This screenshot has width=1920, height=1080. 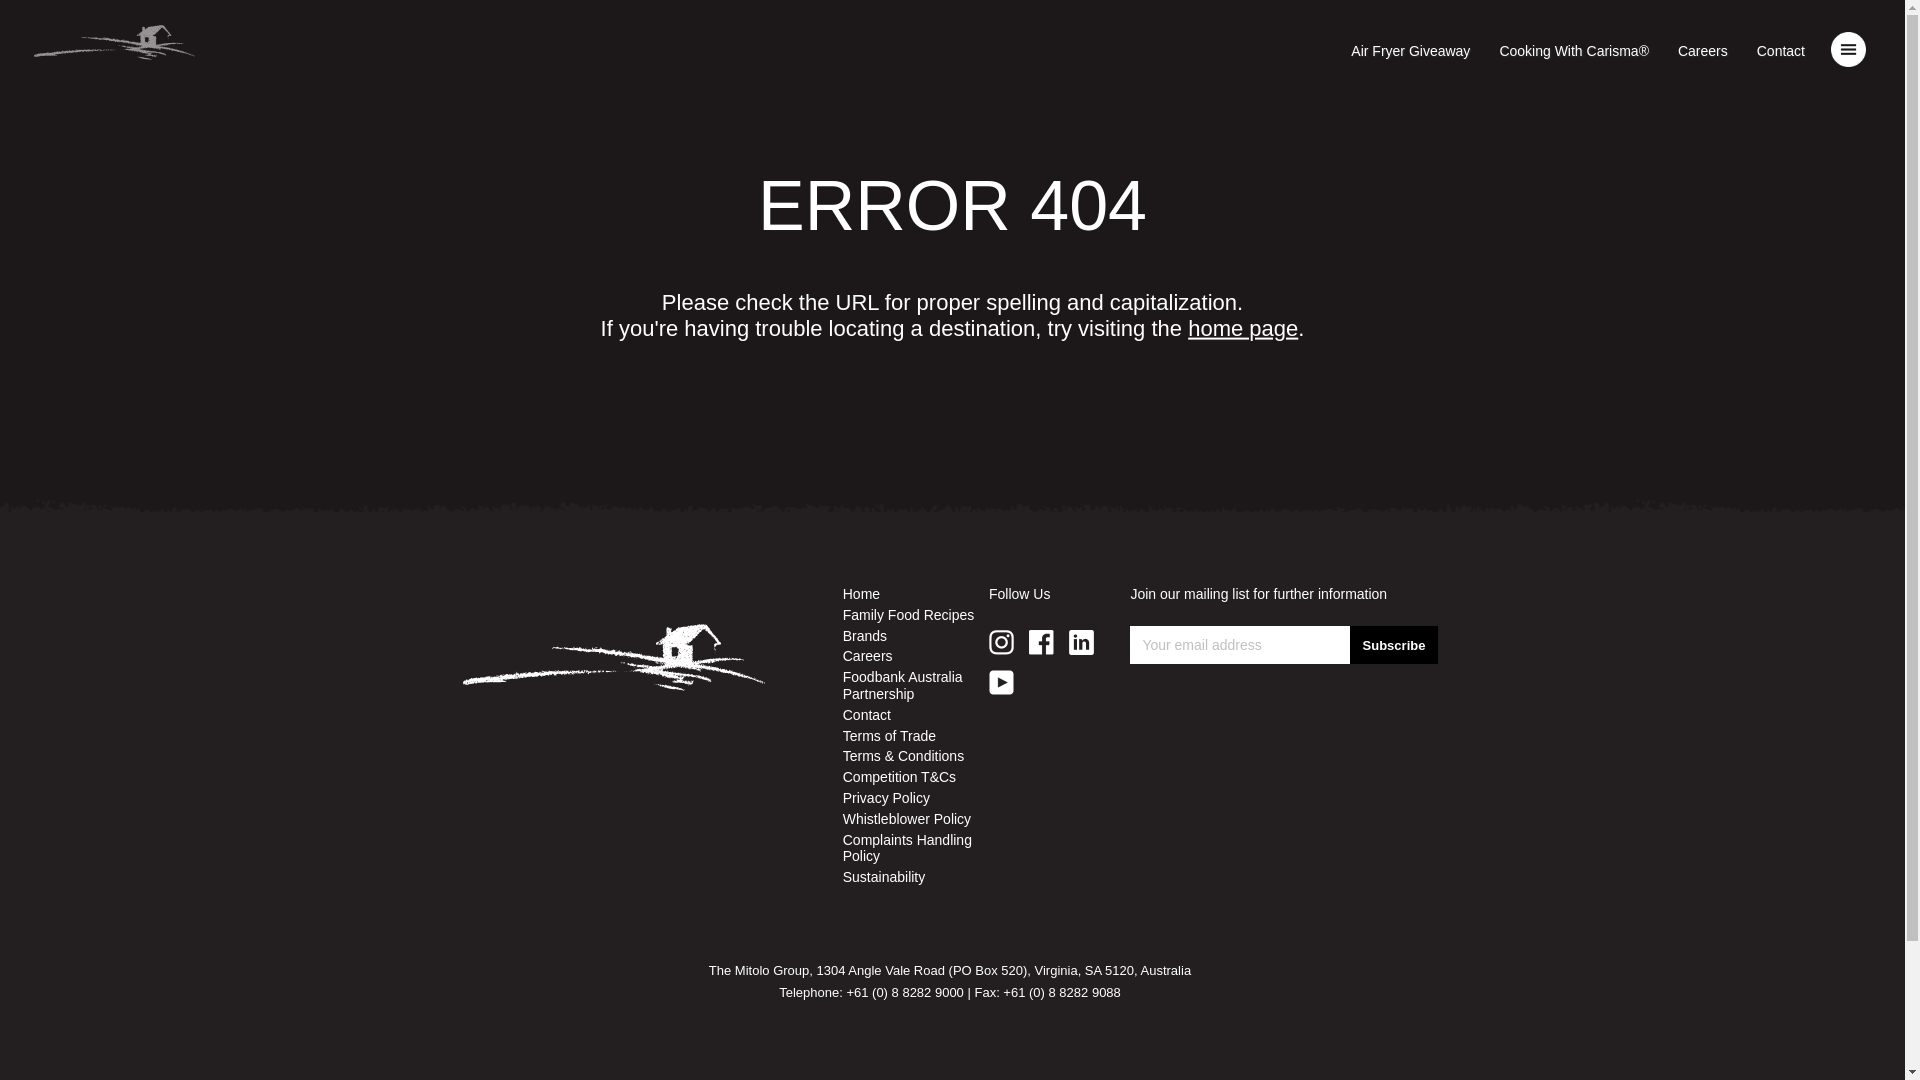 I want to click on Competition T&Cs, so click(x=916, y=778).